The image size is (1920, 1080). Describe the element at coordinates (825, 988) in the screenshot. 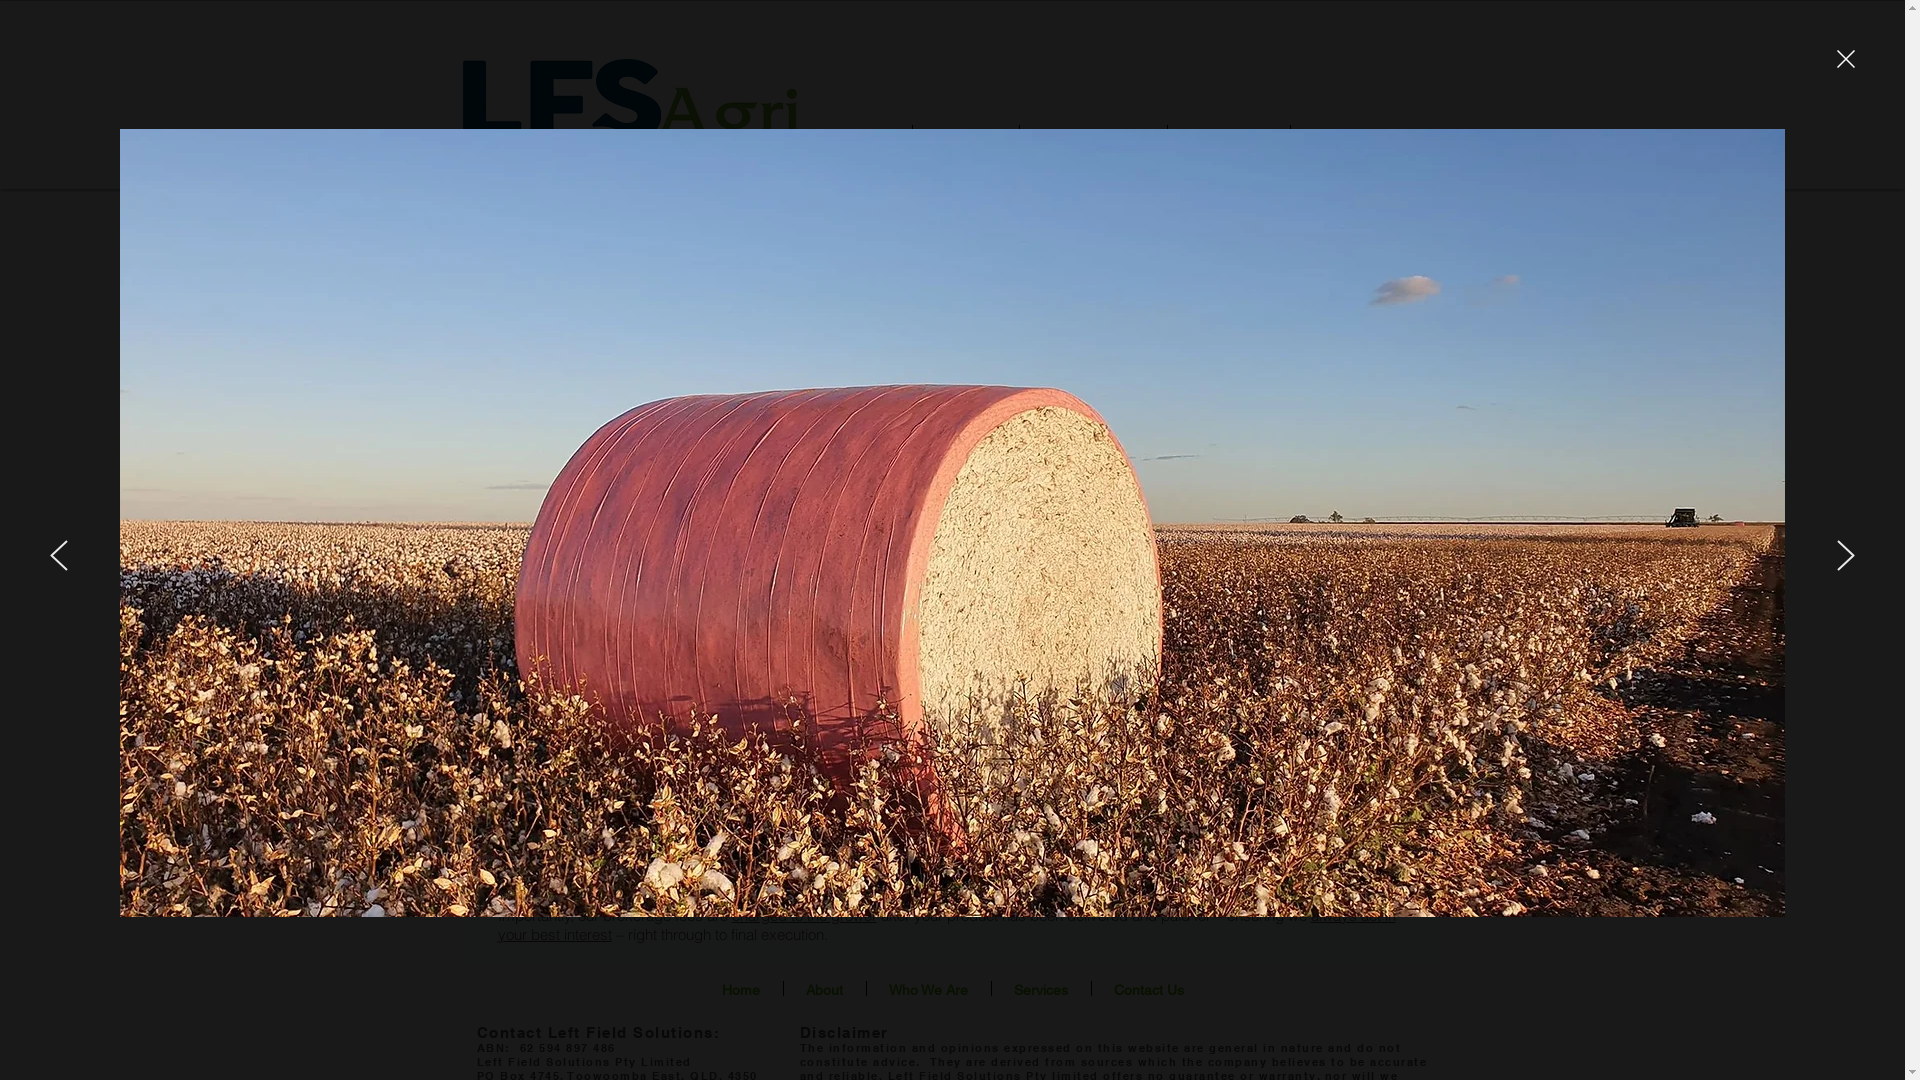

I see `About` at that location.